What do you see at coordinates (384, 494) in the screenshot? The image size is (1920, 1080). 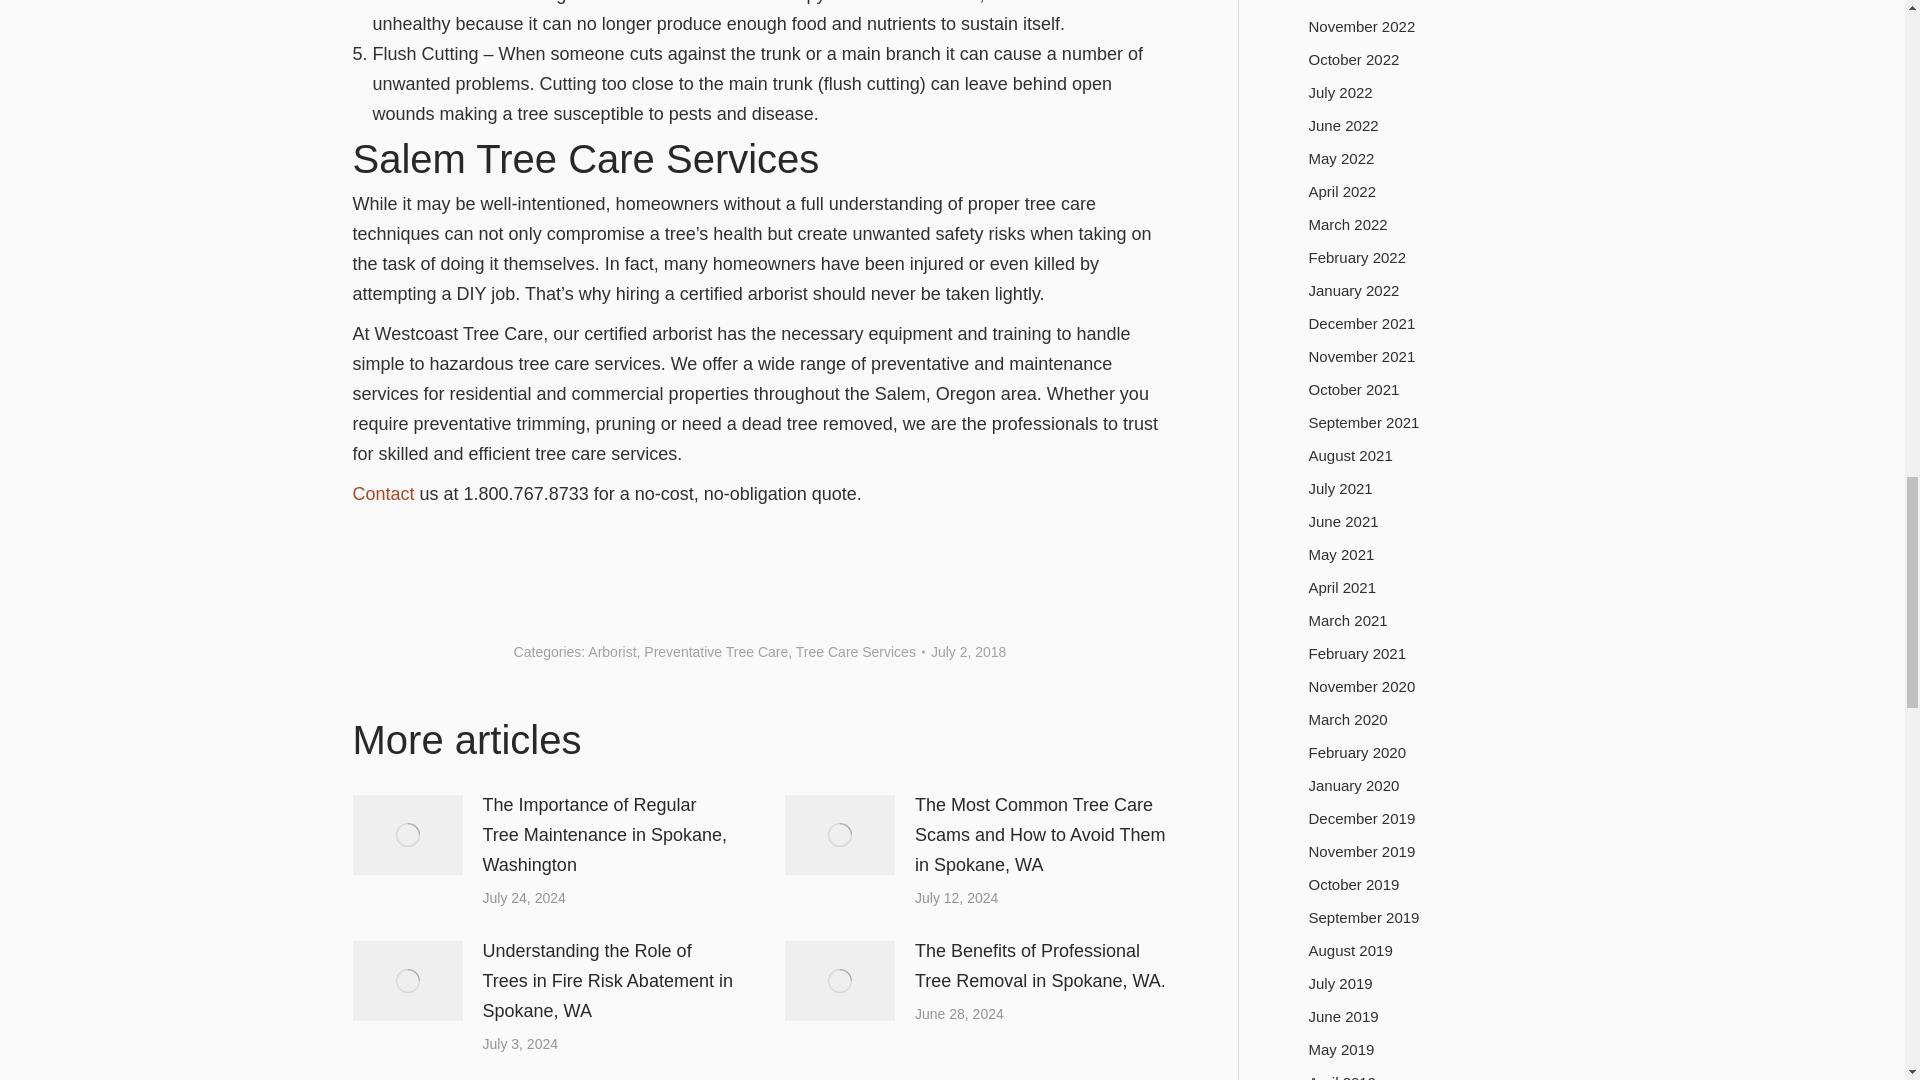 I see `Contact` at bounding box center [384, 494].